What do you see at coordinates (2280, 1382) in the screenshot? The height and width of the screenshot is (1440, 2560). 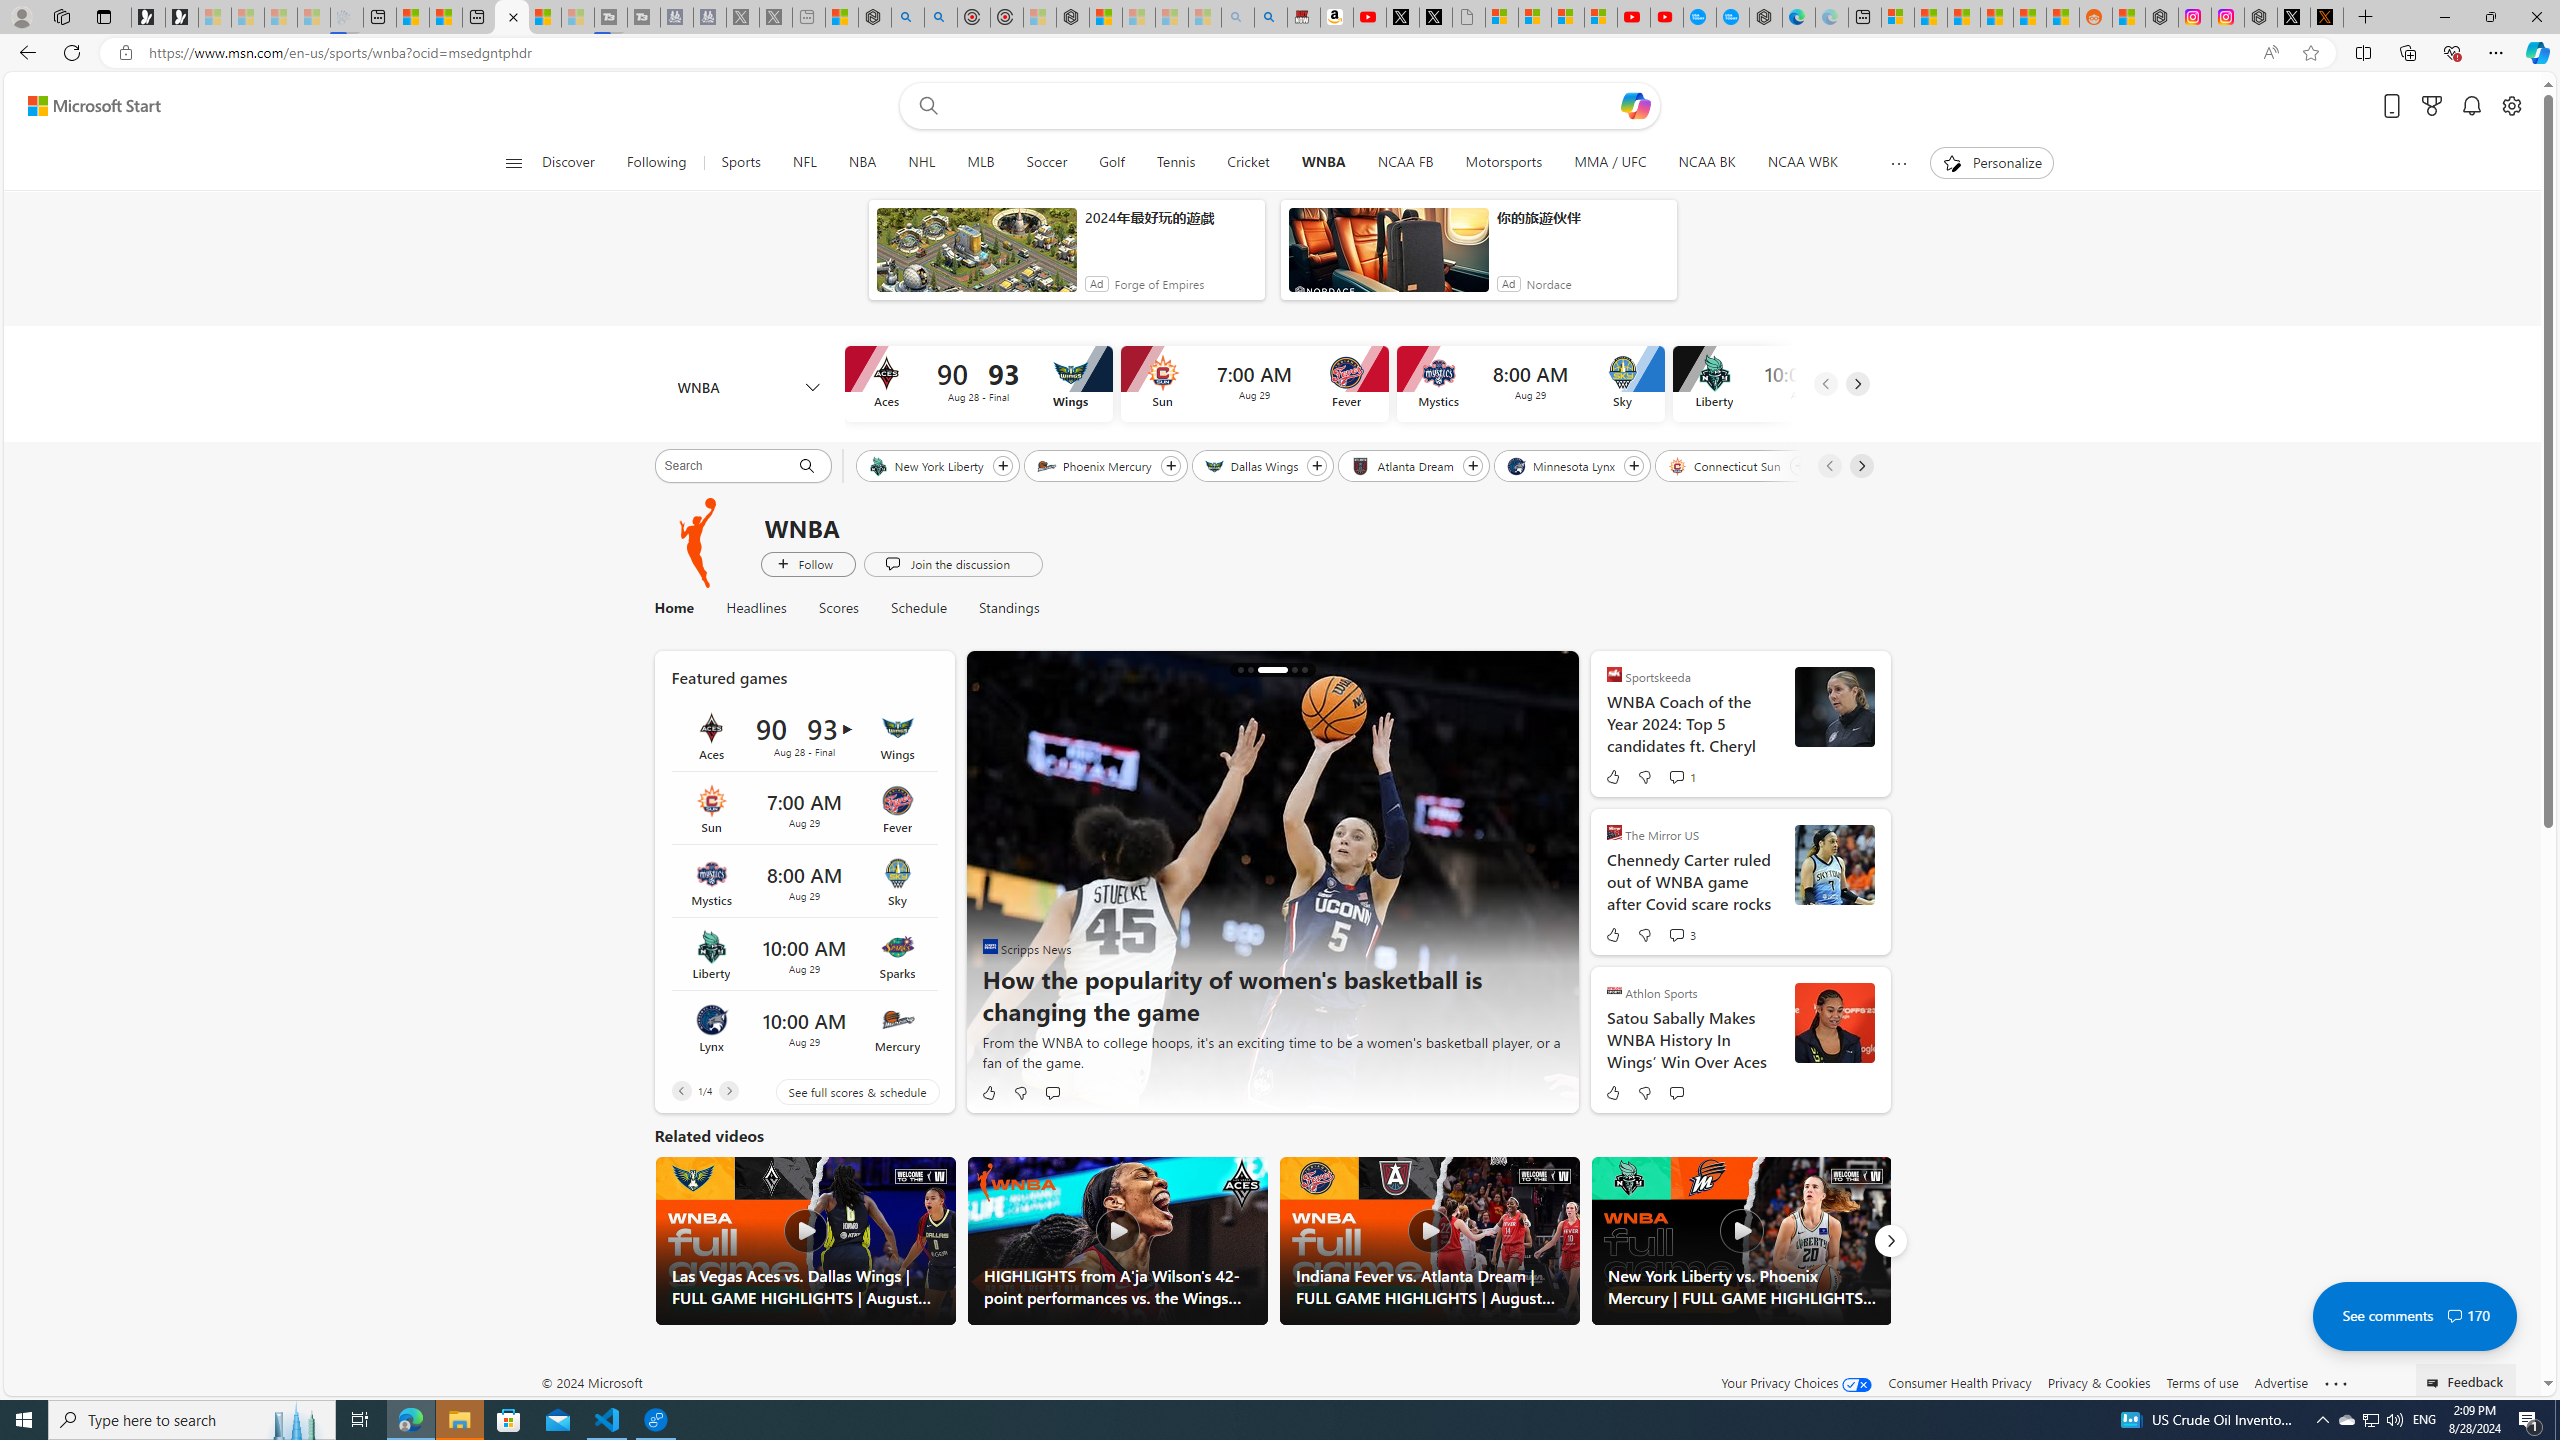 I see `Advertise` at bounding box center [2280, 1382].